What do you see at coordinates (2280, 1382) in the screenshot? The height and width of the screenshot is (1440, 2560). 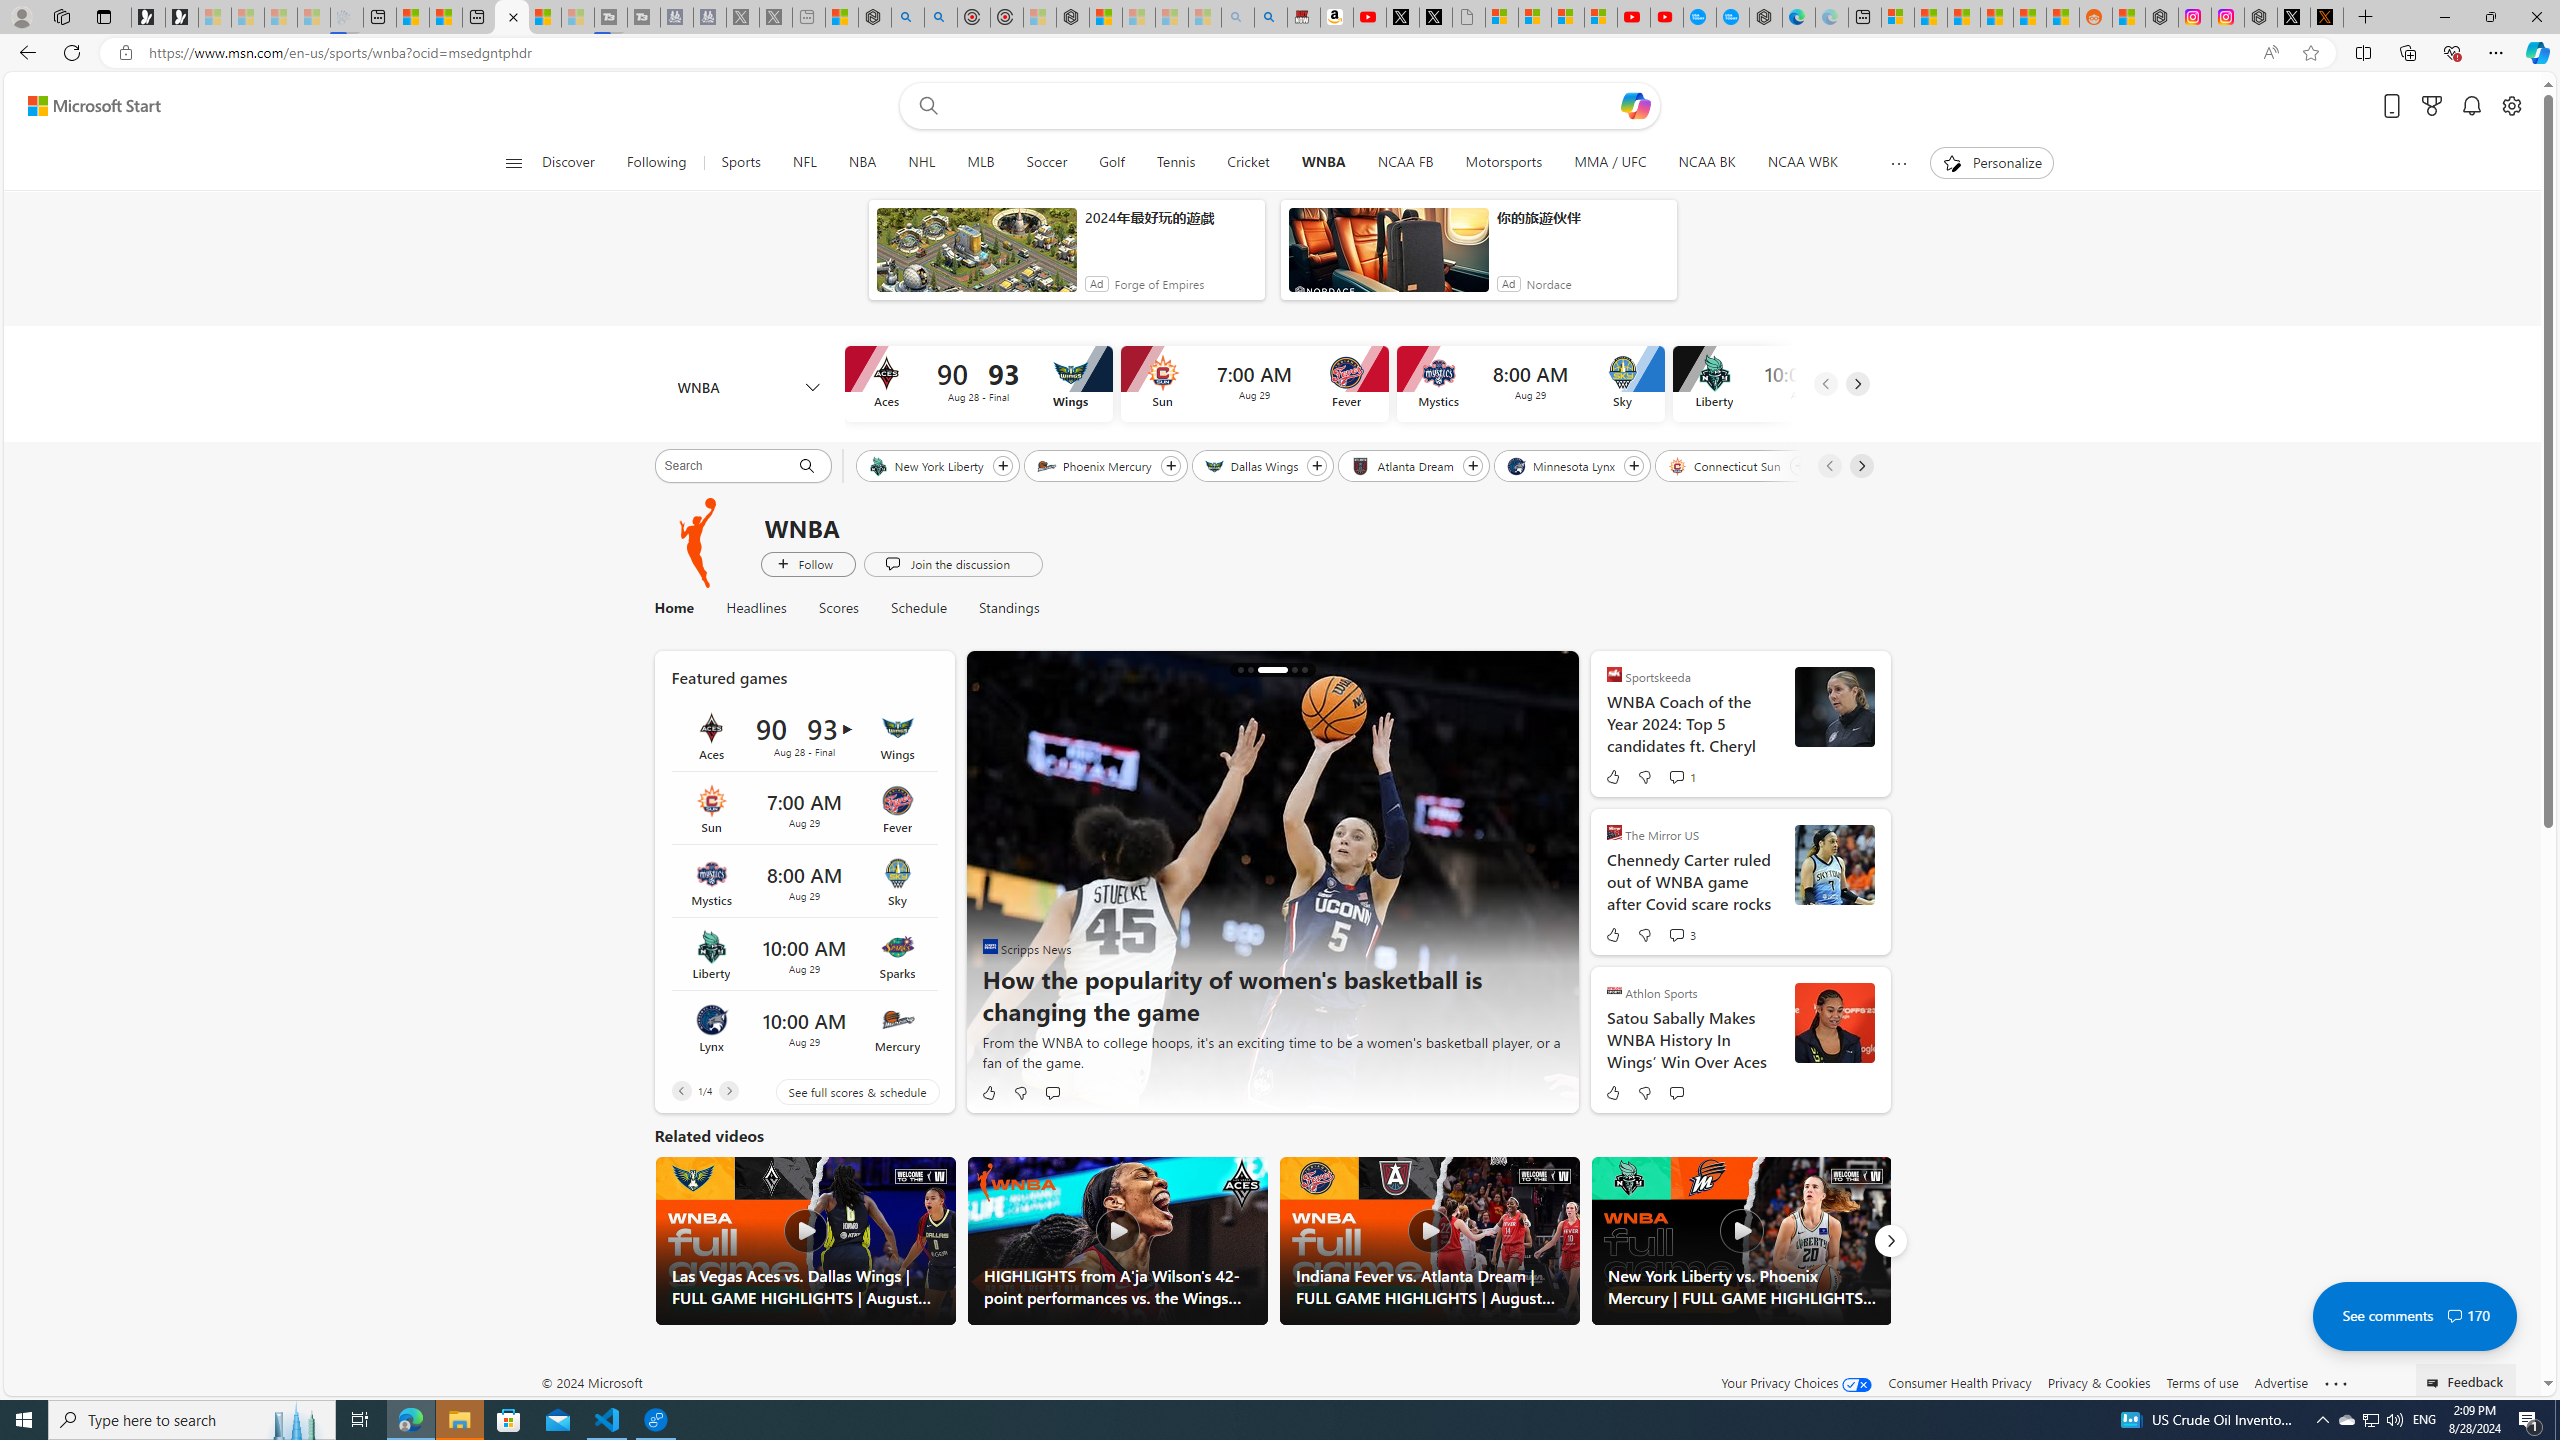 I see `Advertise` at bounding box center [2280, 1382].